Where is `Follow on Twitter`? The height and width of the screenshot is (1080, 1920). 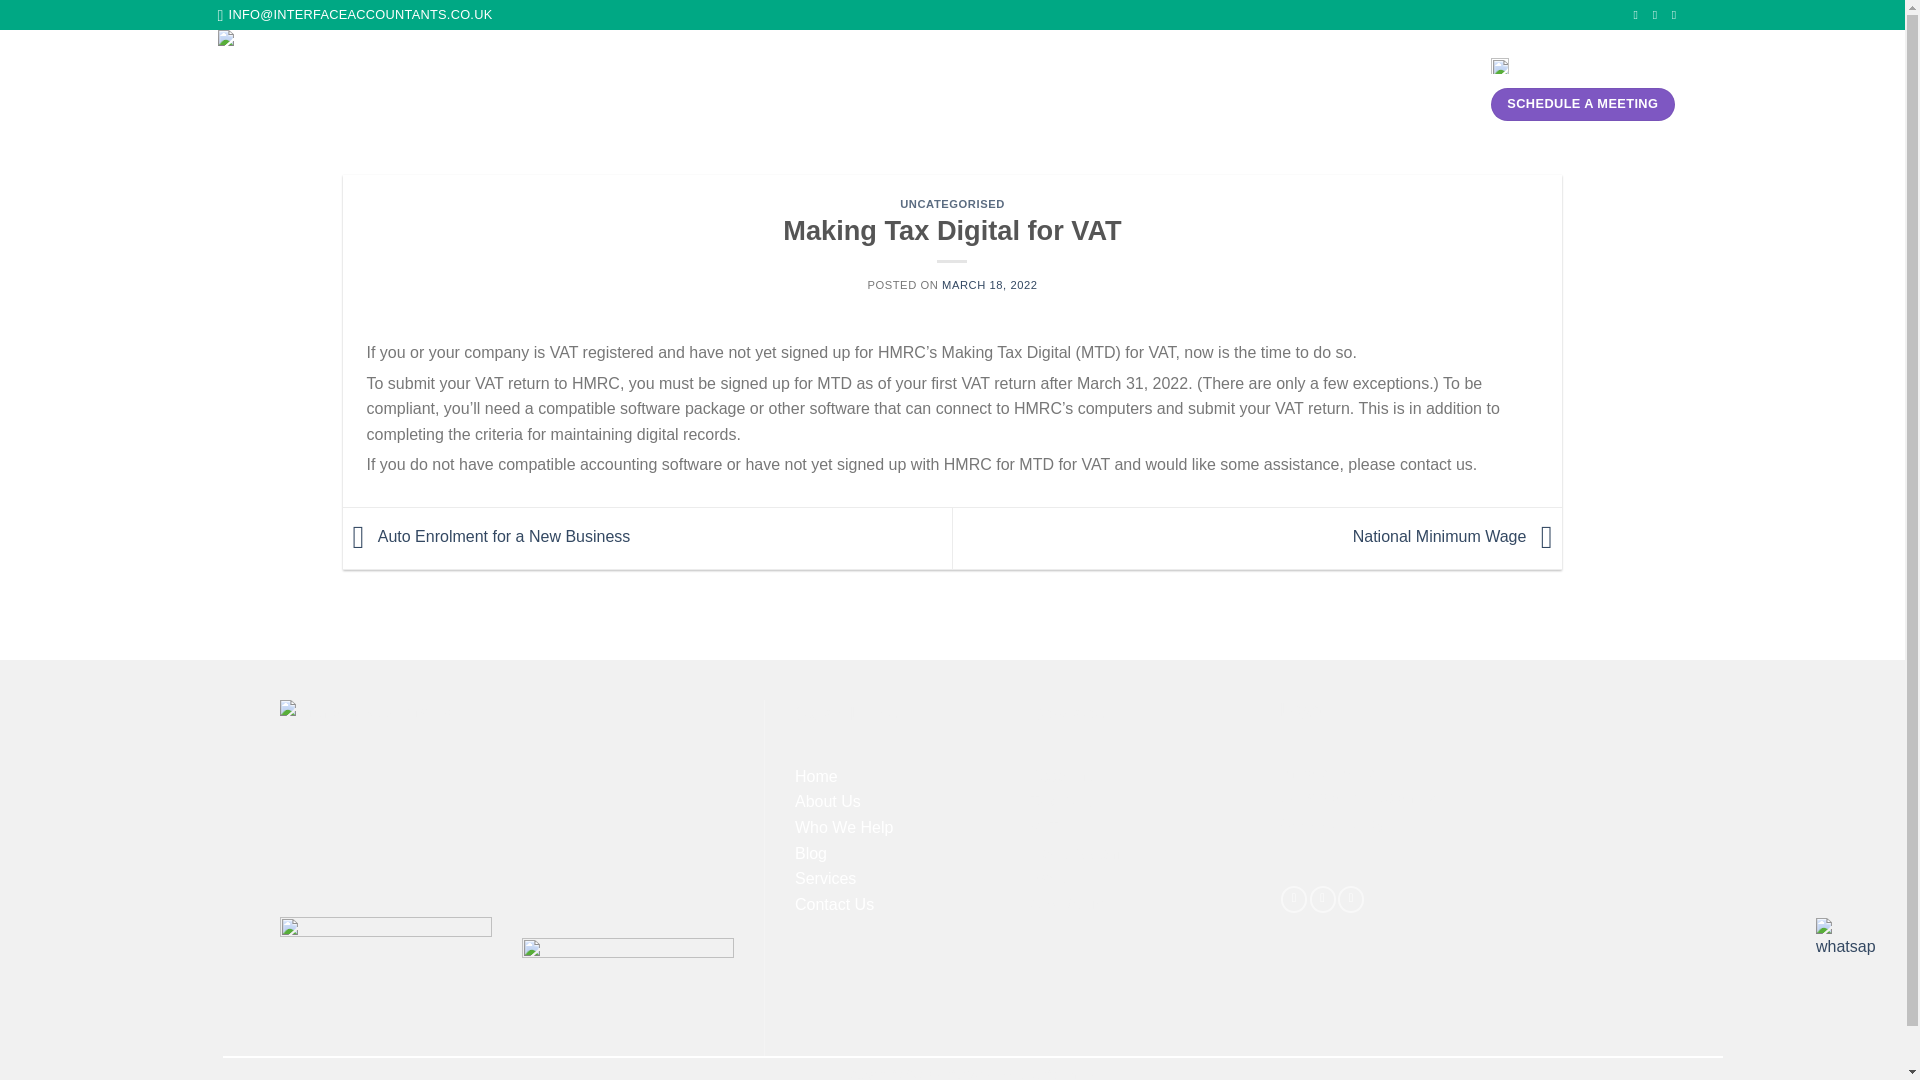 Follow on Twitter is located at coordinates (1322, 898).